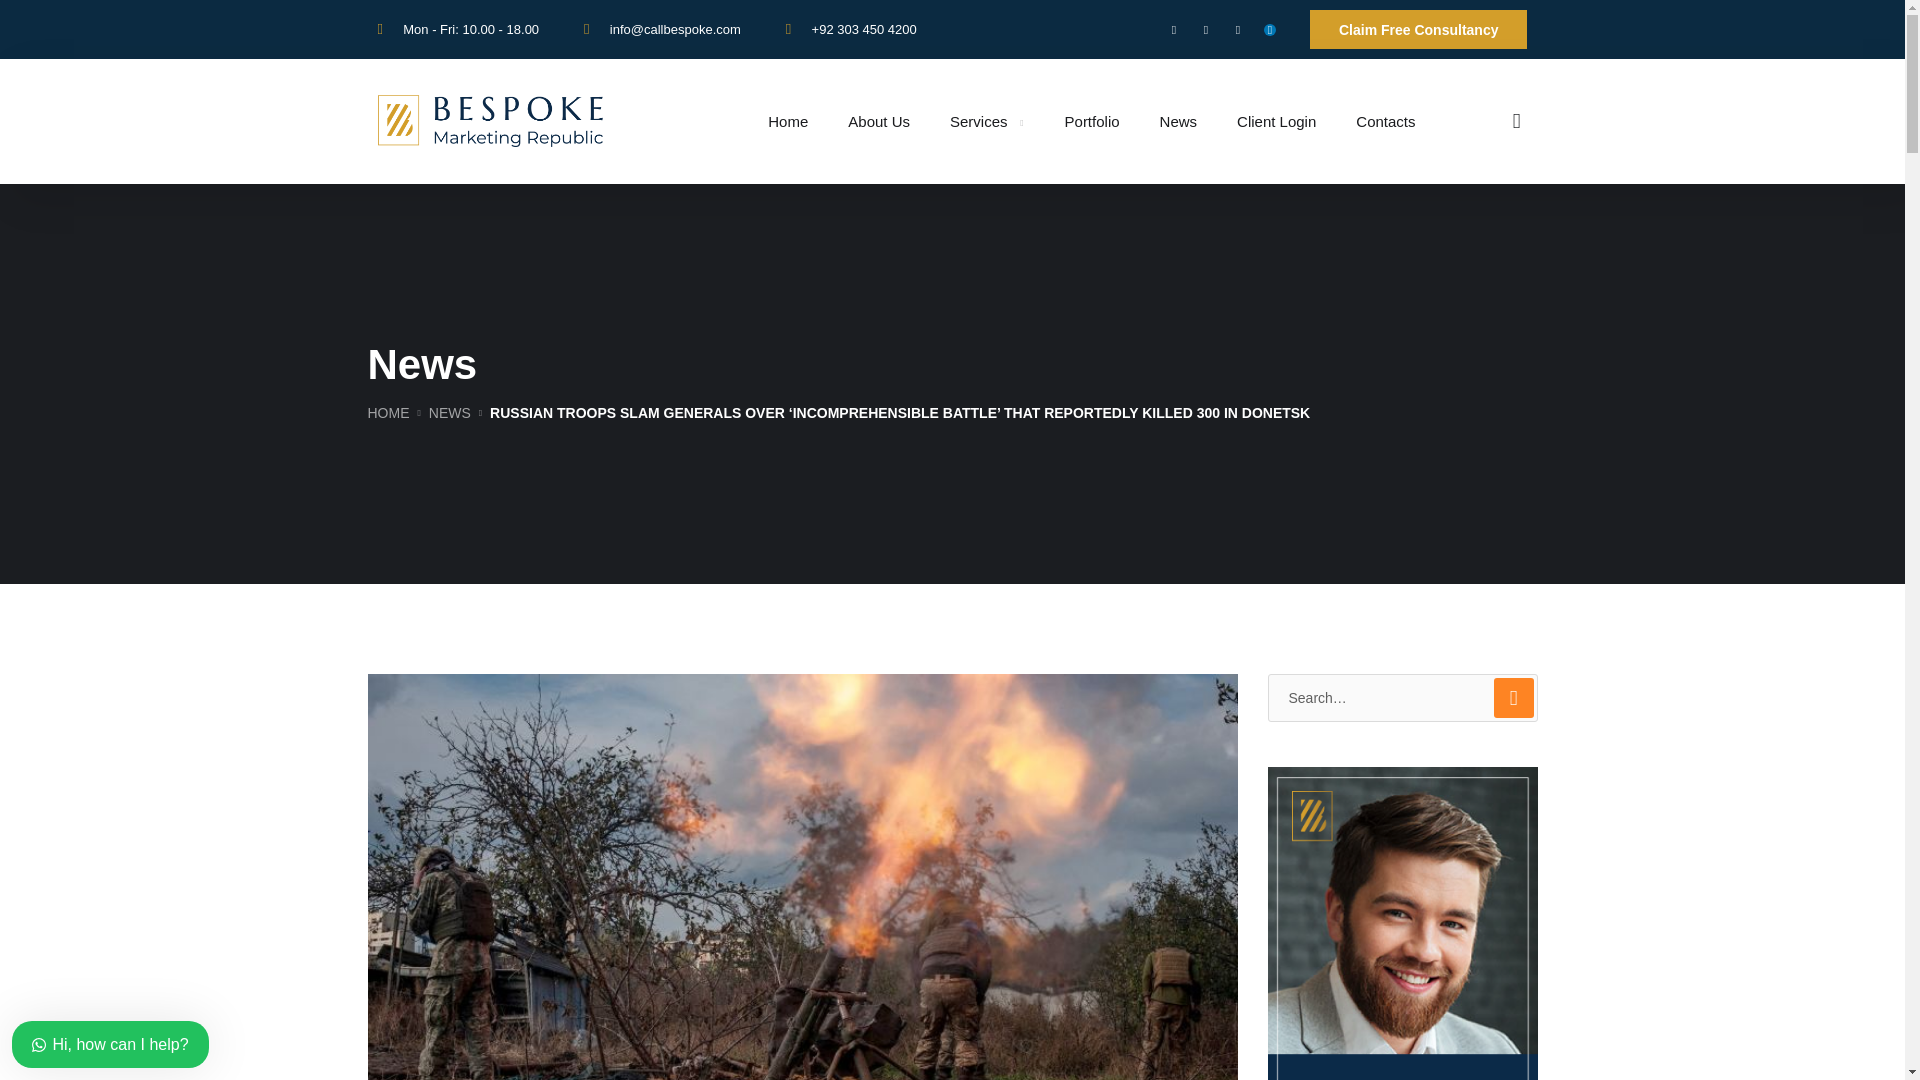 This screenshot has width=1920, height=1080. Describe the element at coordinates (1178, 121) in the screenshot. I see `News` at that location.